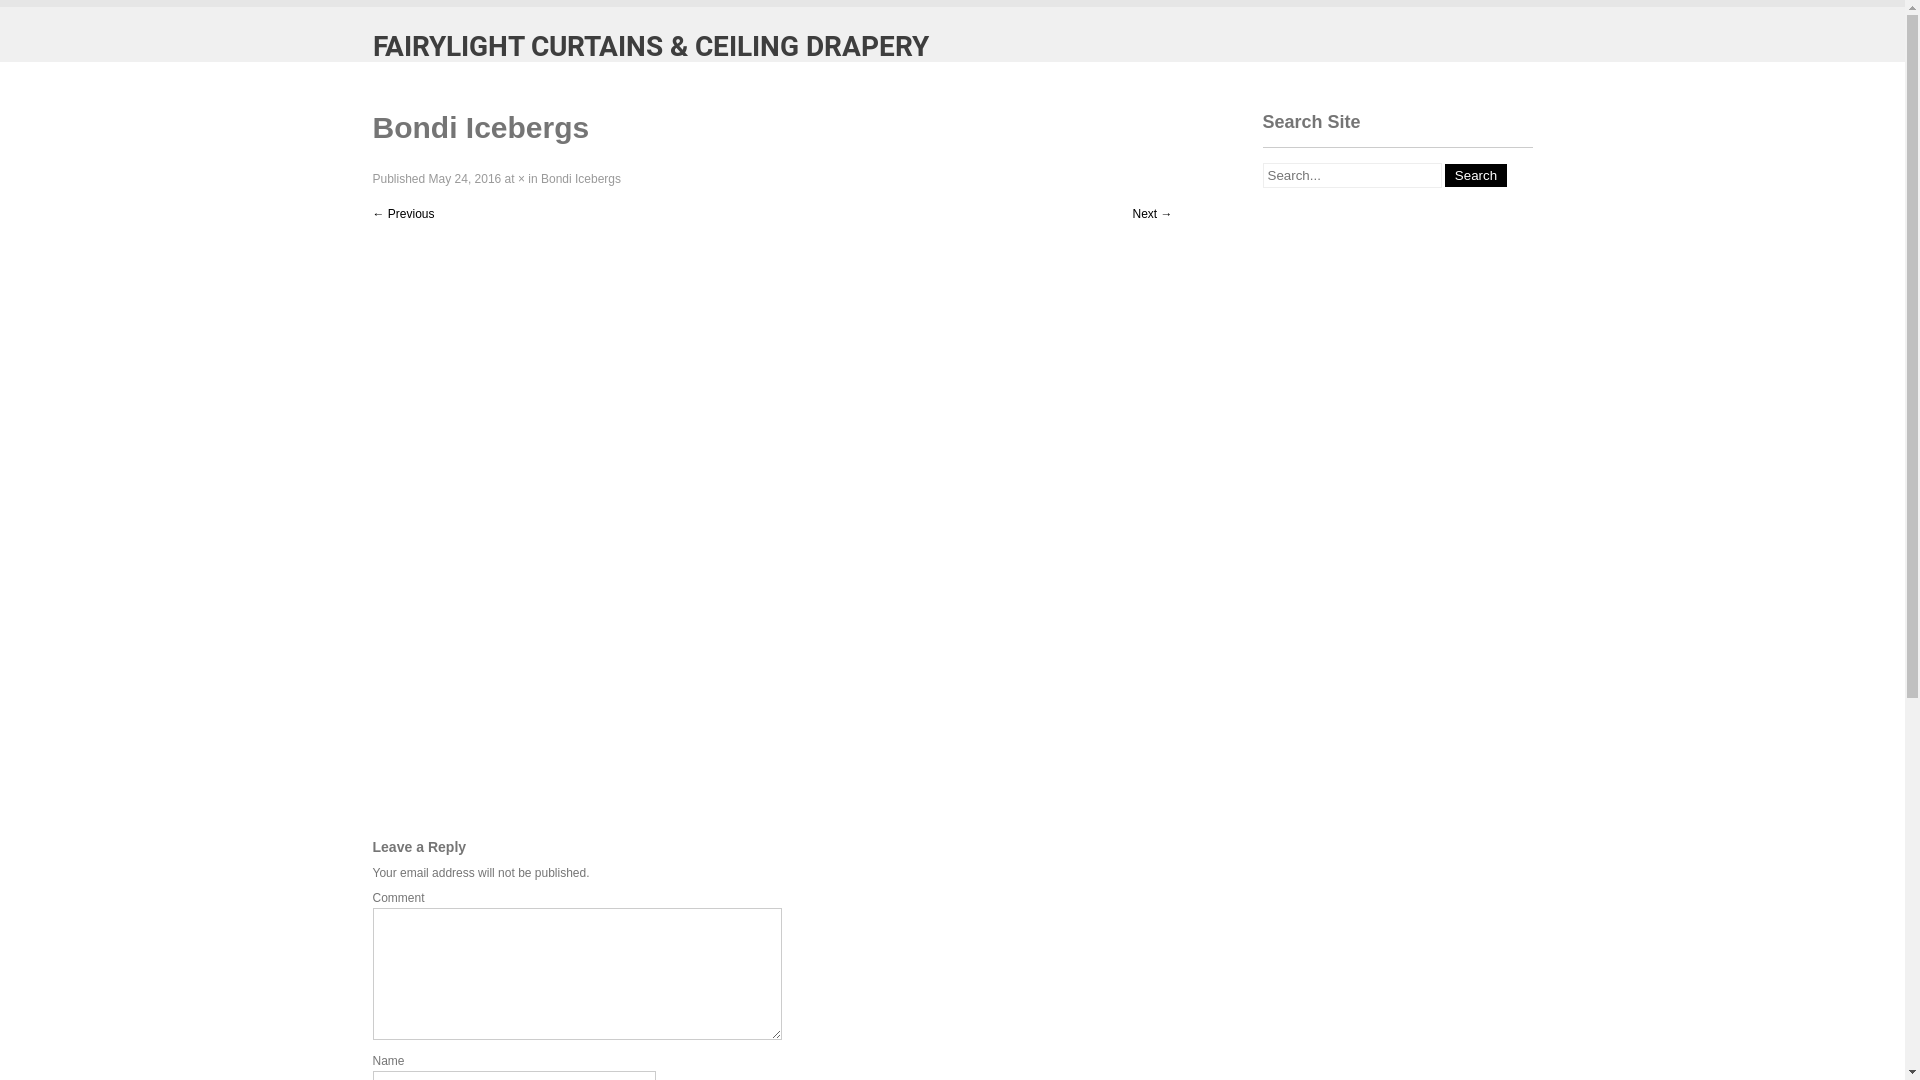 The width and height of the screenshot is (1920, 1080). Describe the element at coordinates (1476, 175) in the screenshot. I see `Search` at that location.